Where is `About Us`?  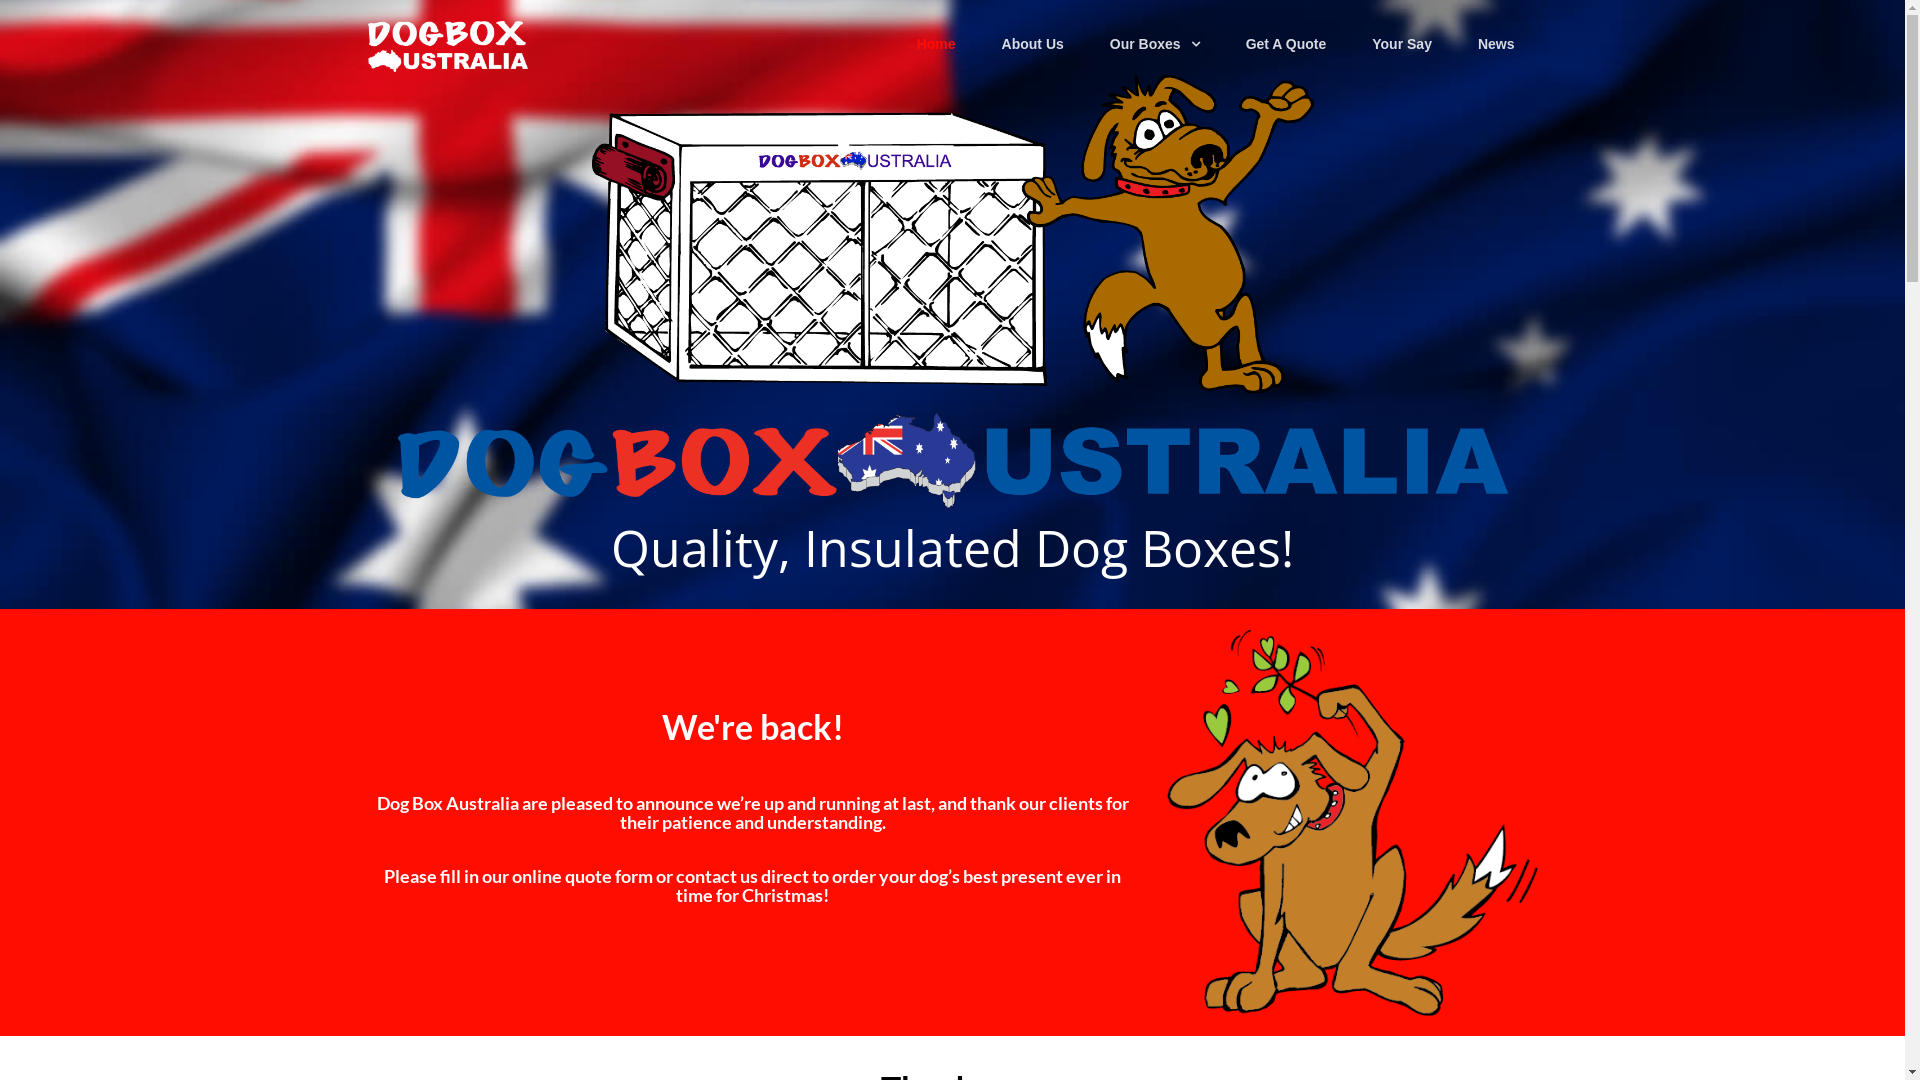 About Us is located at coordinates (1033, 44).